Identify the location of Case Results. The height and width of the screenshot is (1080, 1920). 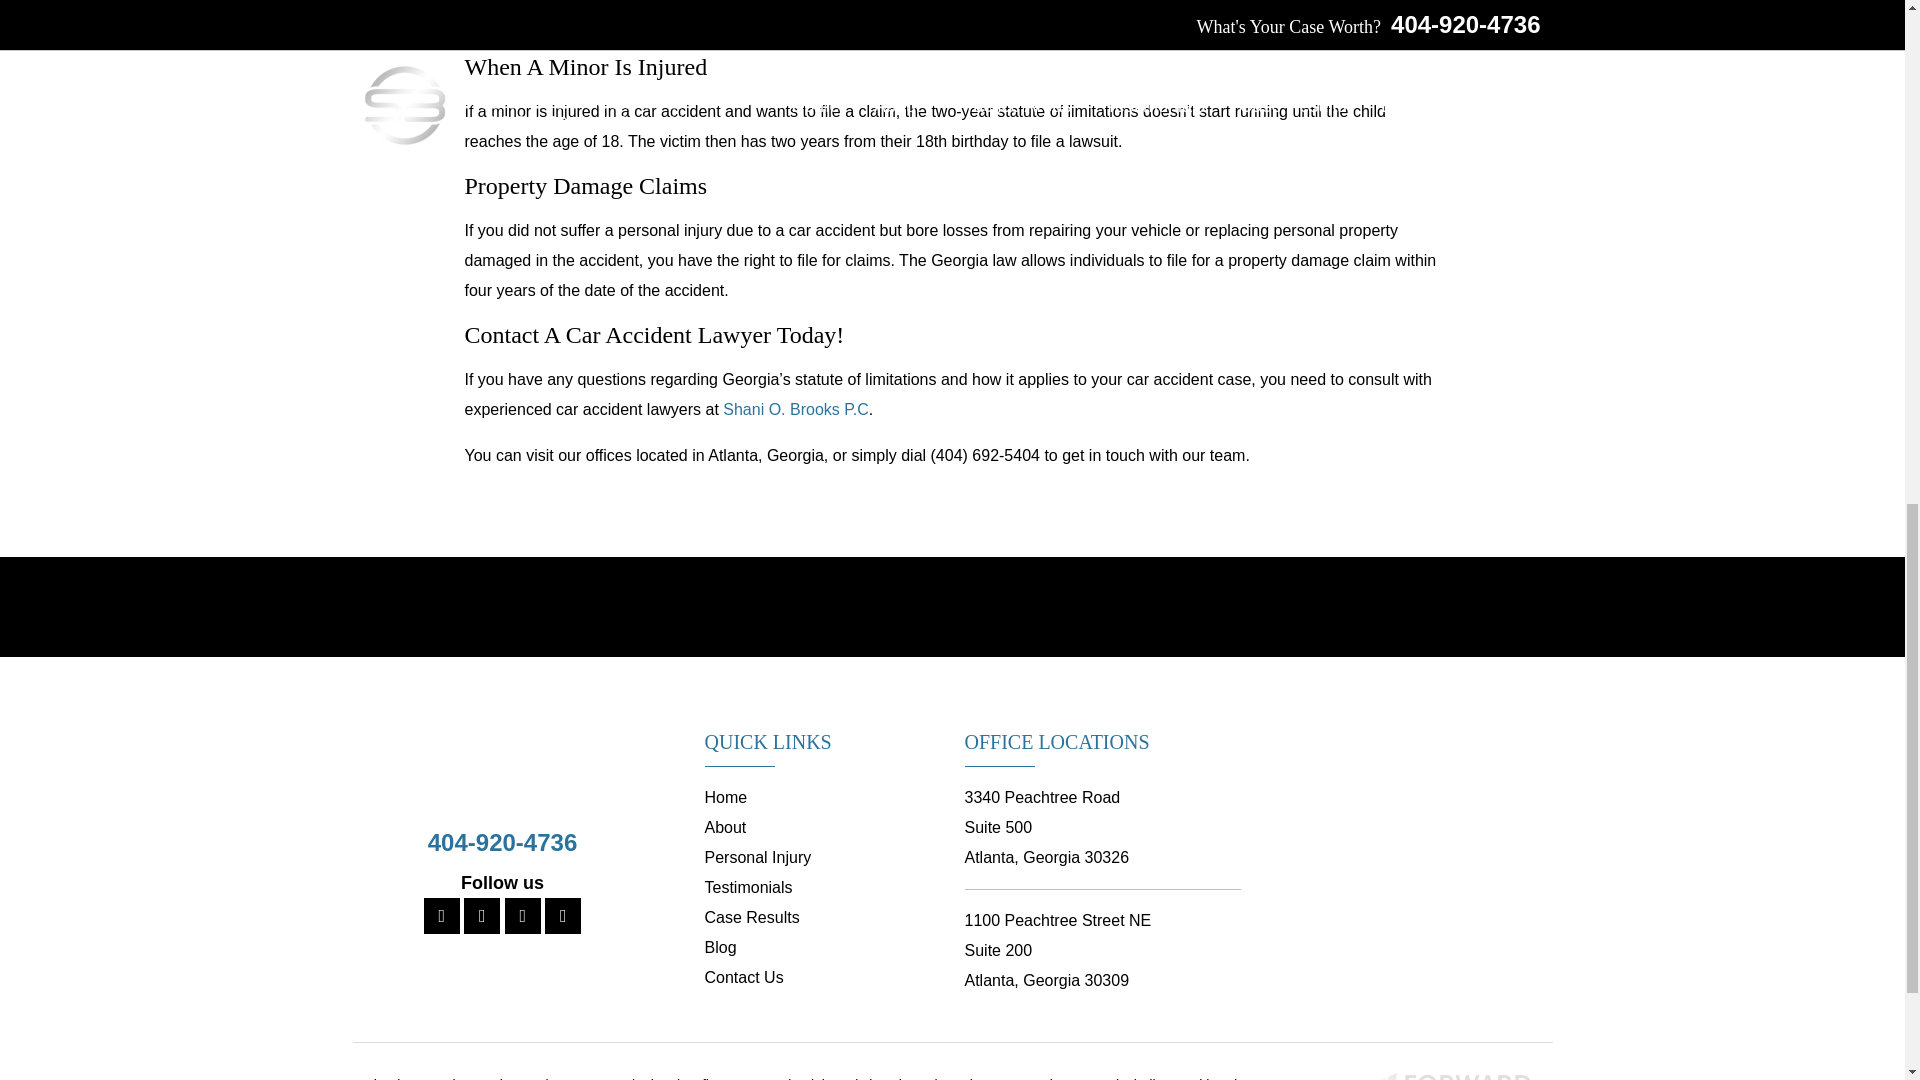
(751, 917).